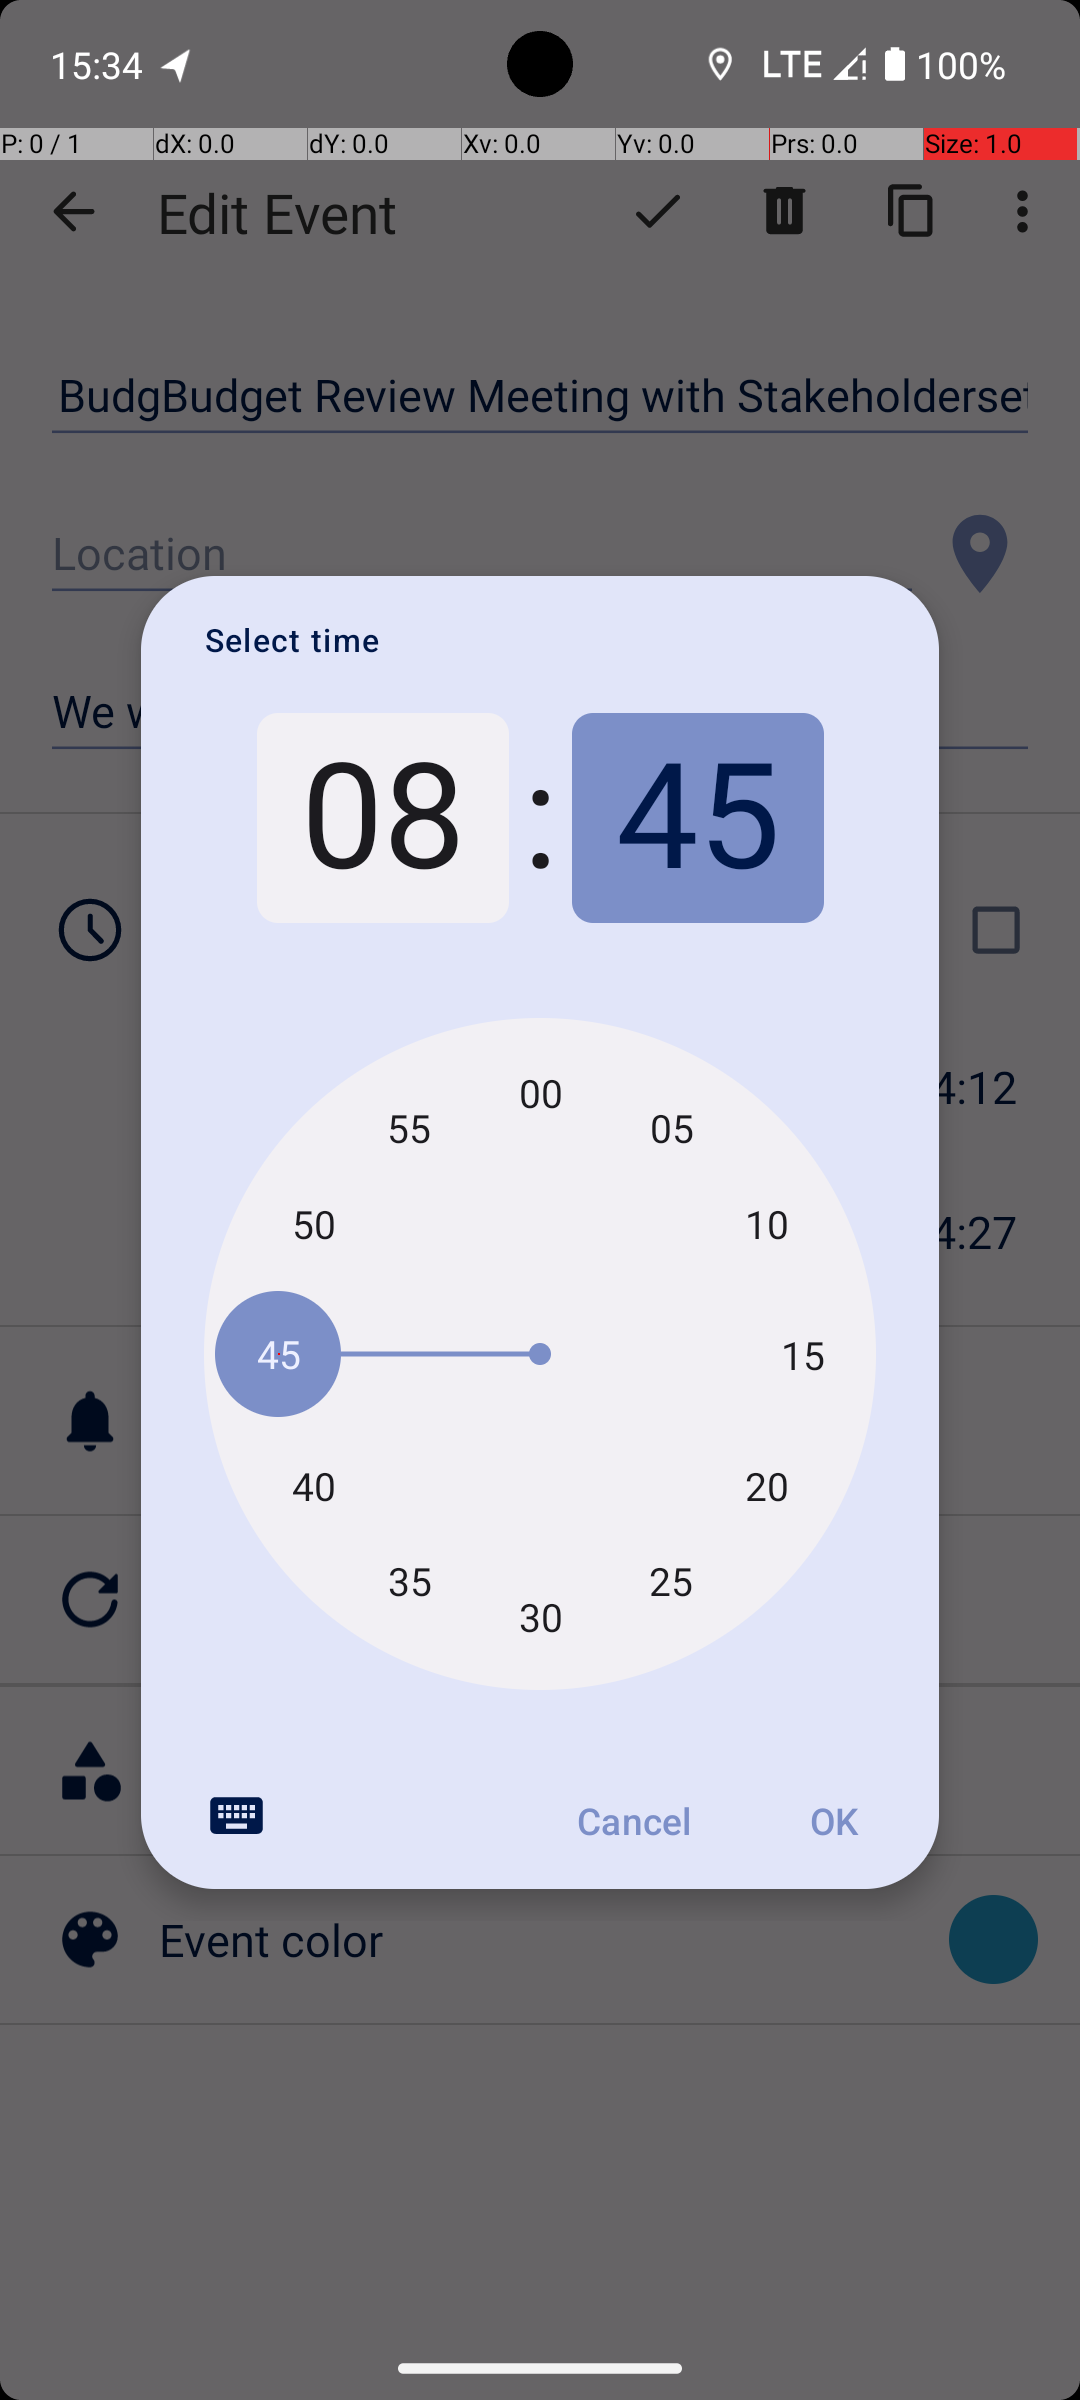 The height and width of the screenshot is (2400, 1080). I want to click on 08, so click(382, 818).